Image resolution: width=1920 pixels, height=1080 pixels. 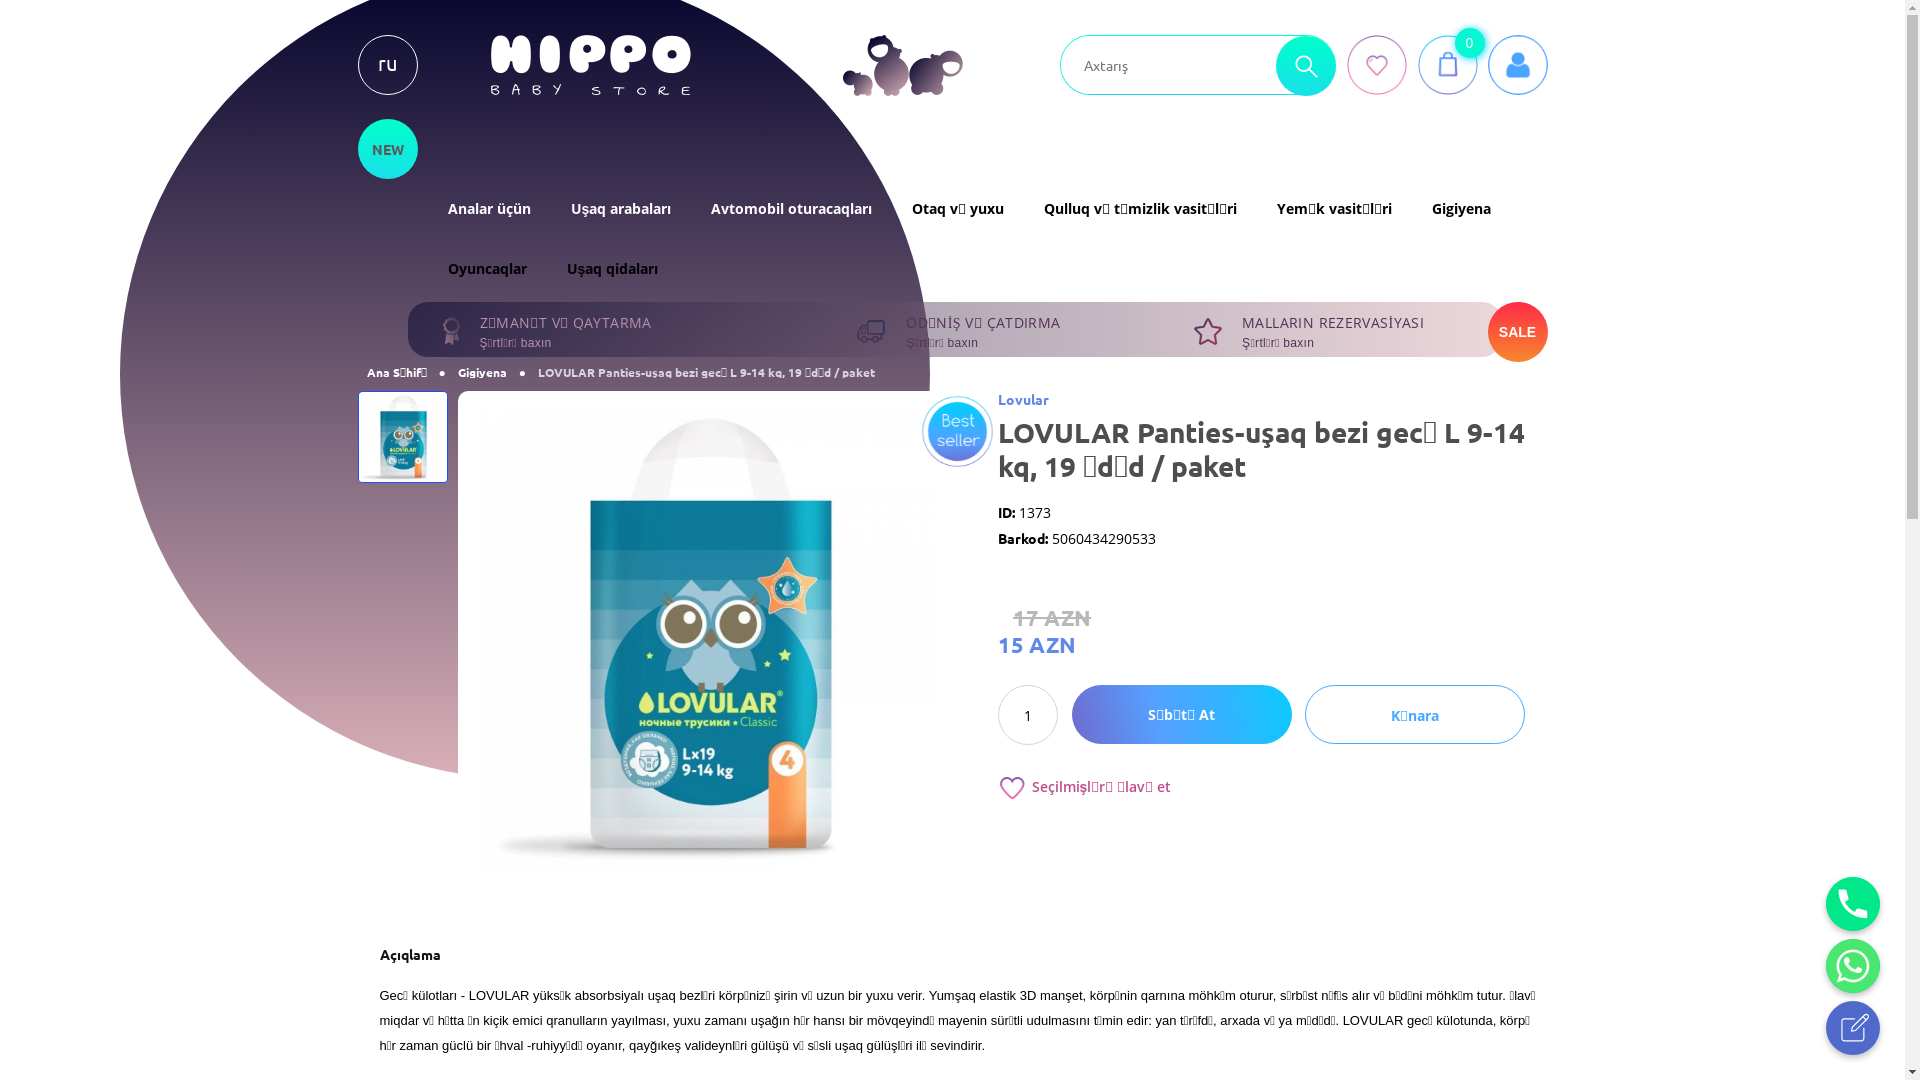 I want to click on ru, so click(x=388, y=65).